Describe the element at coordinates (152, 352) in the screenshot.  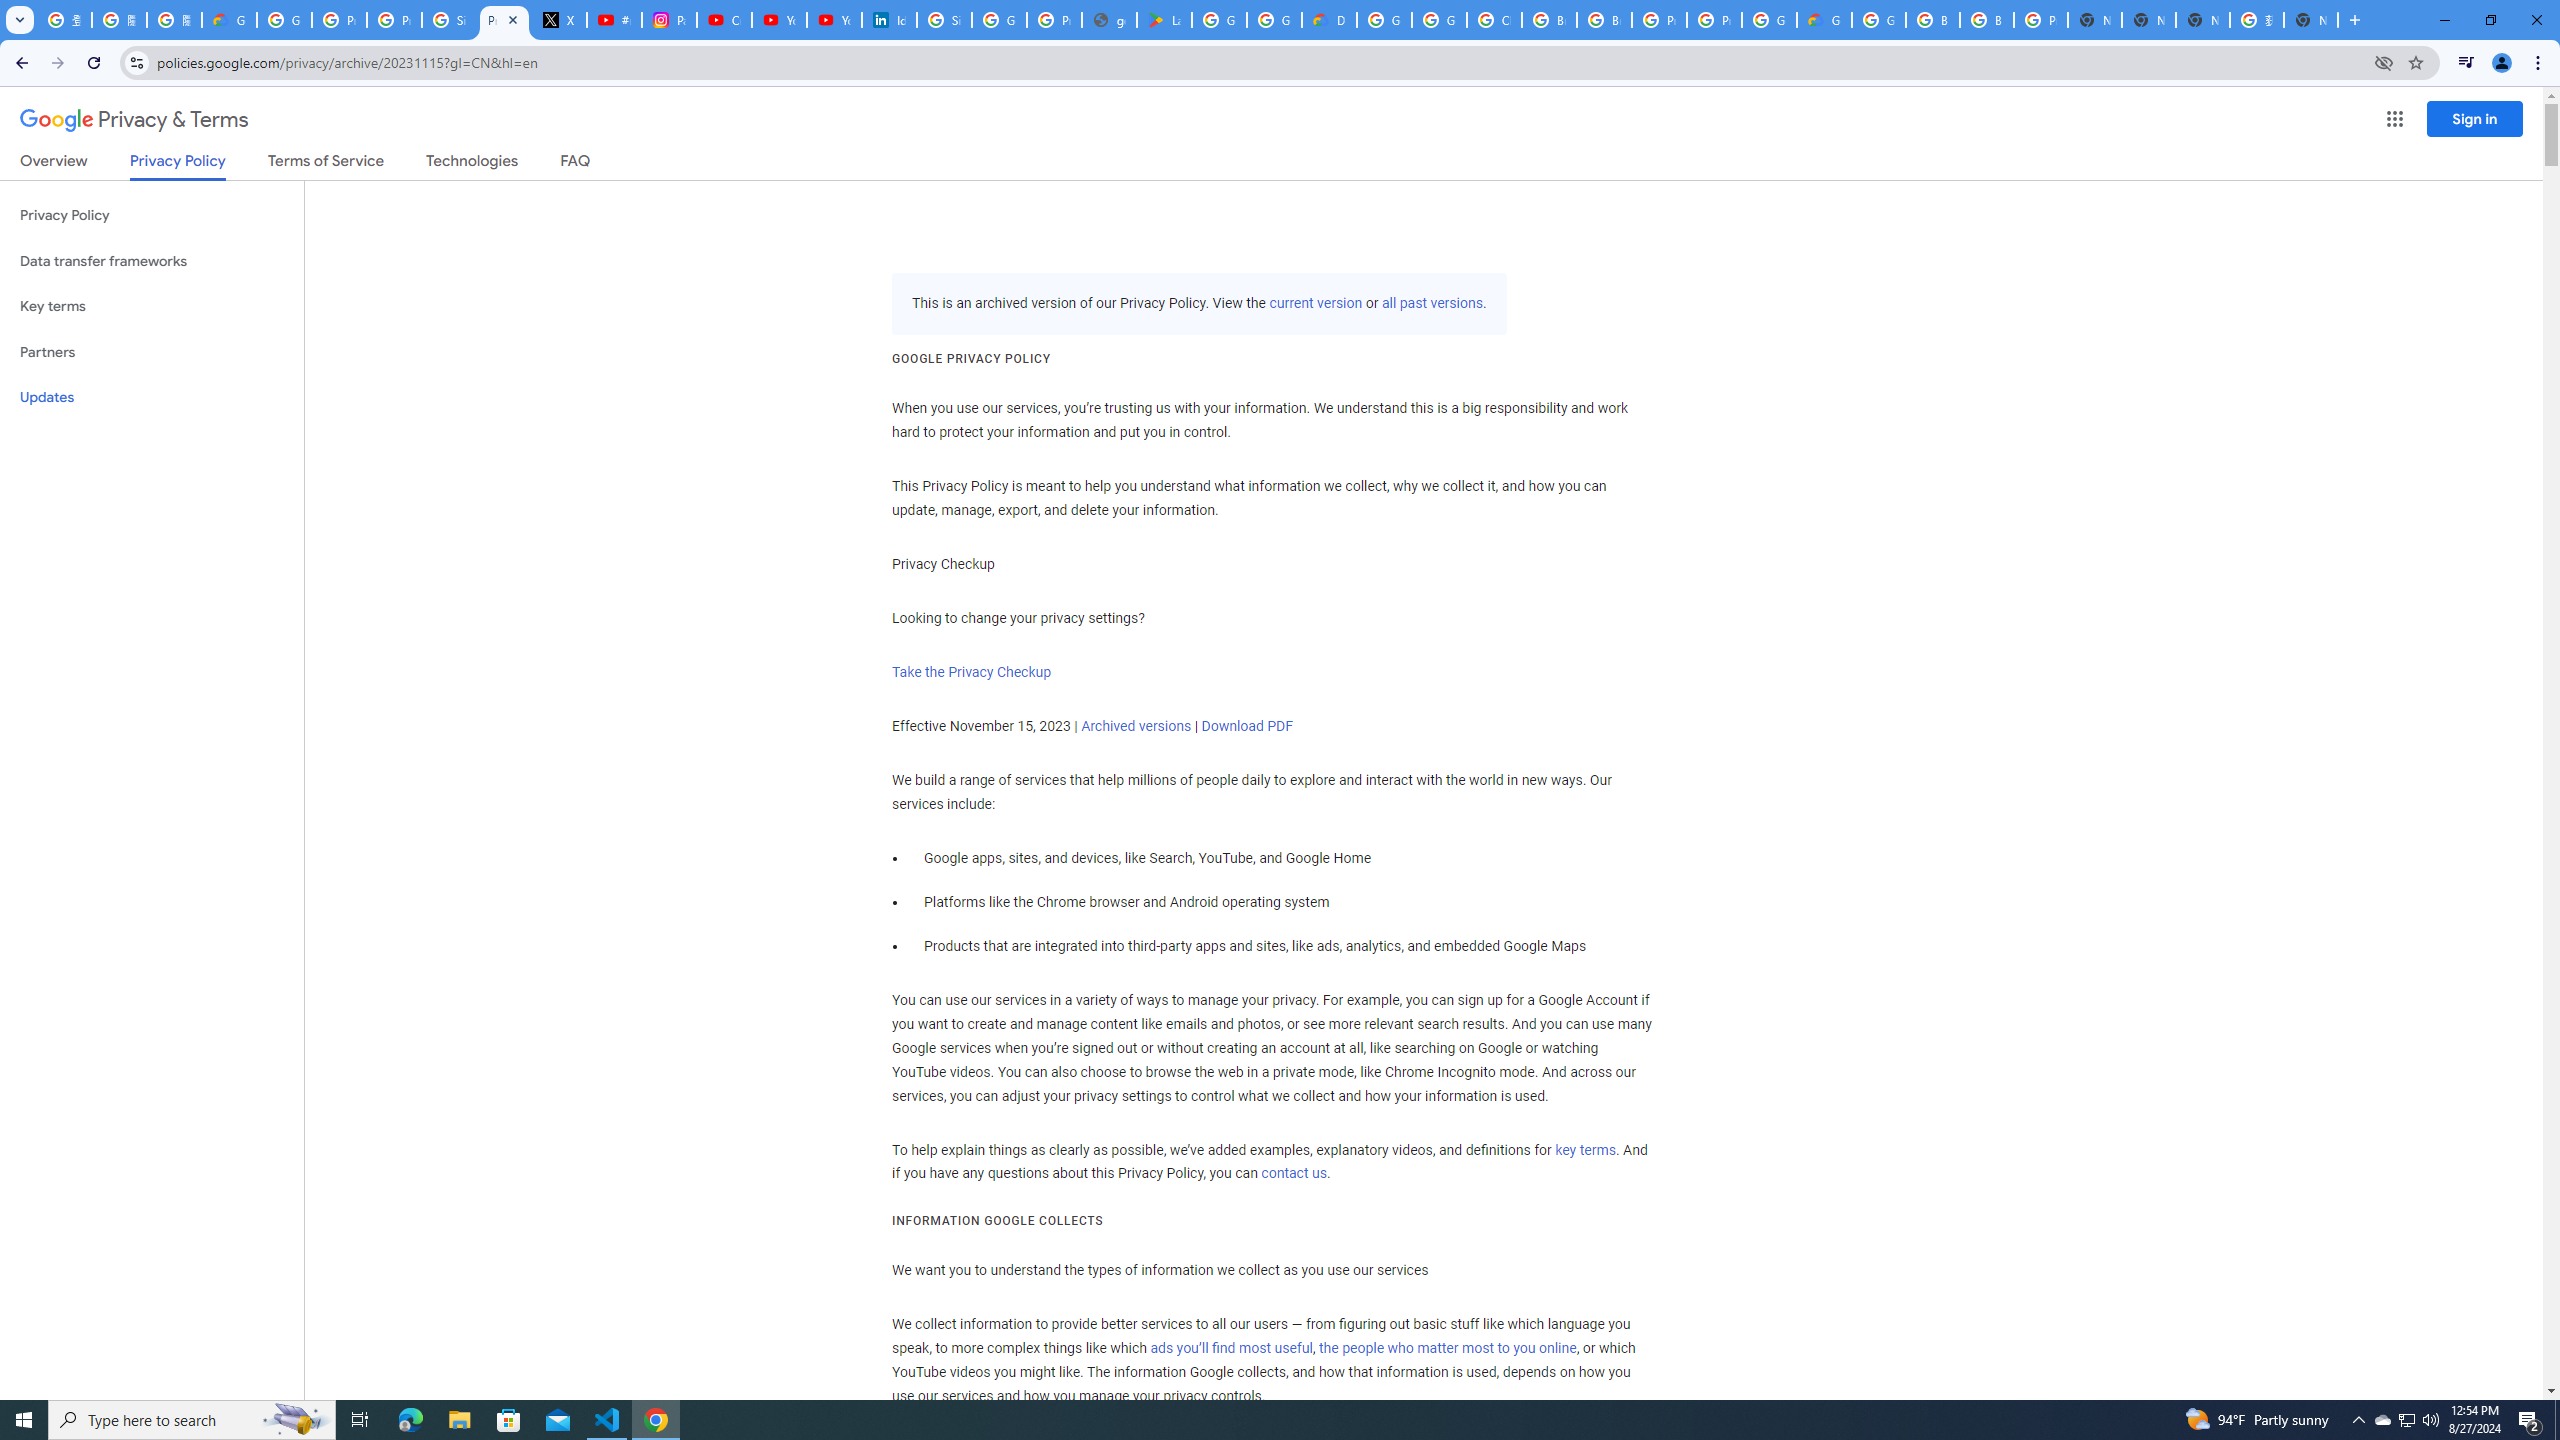
I see `Partners` at that location.